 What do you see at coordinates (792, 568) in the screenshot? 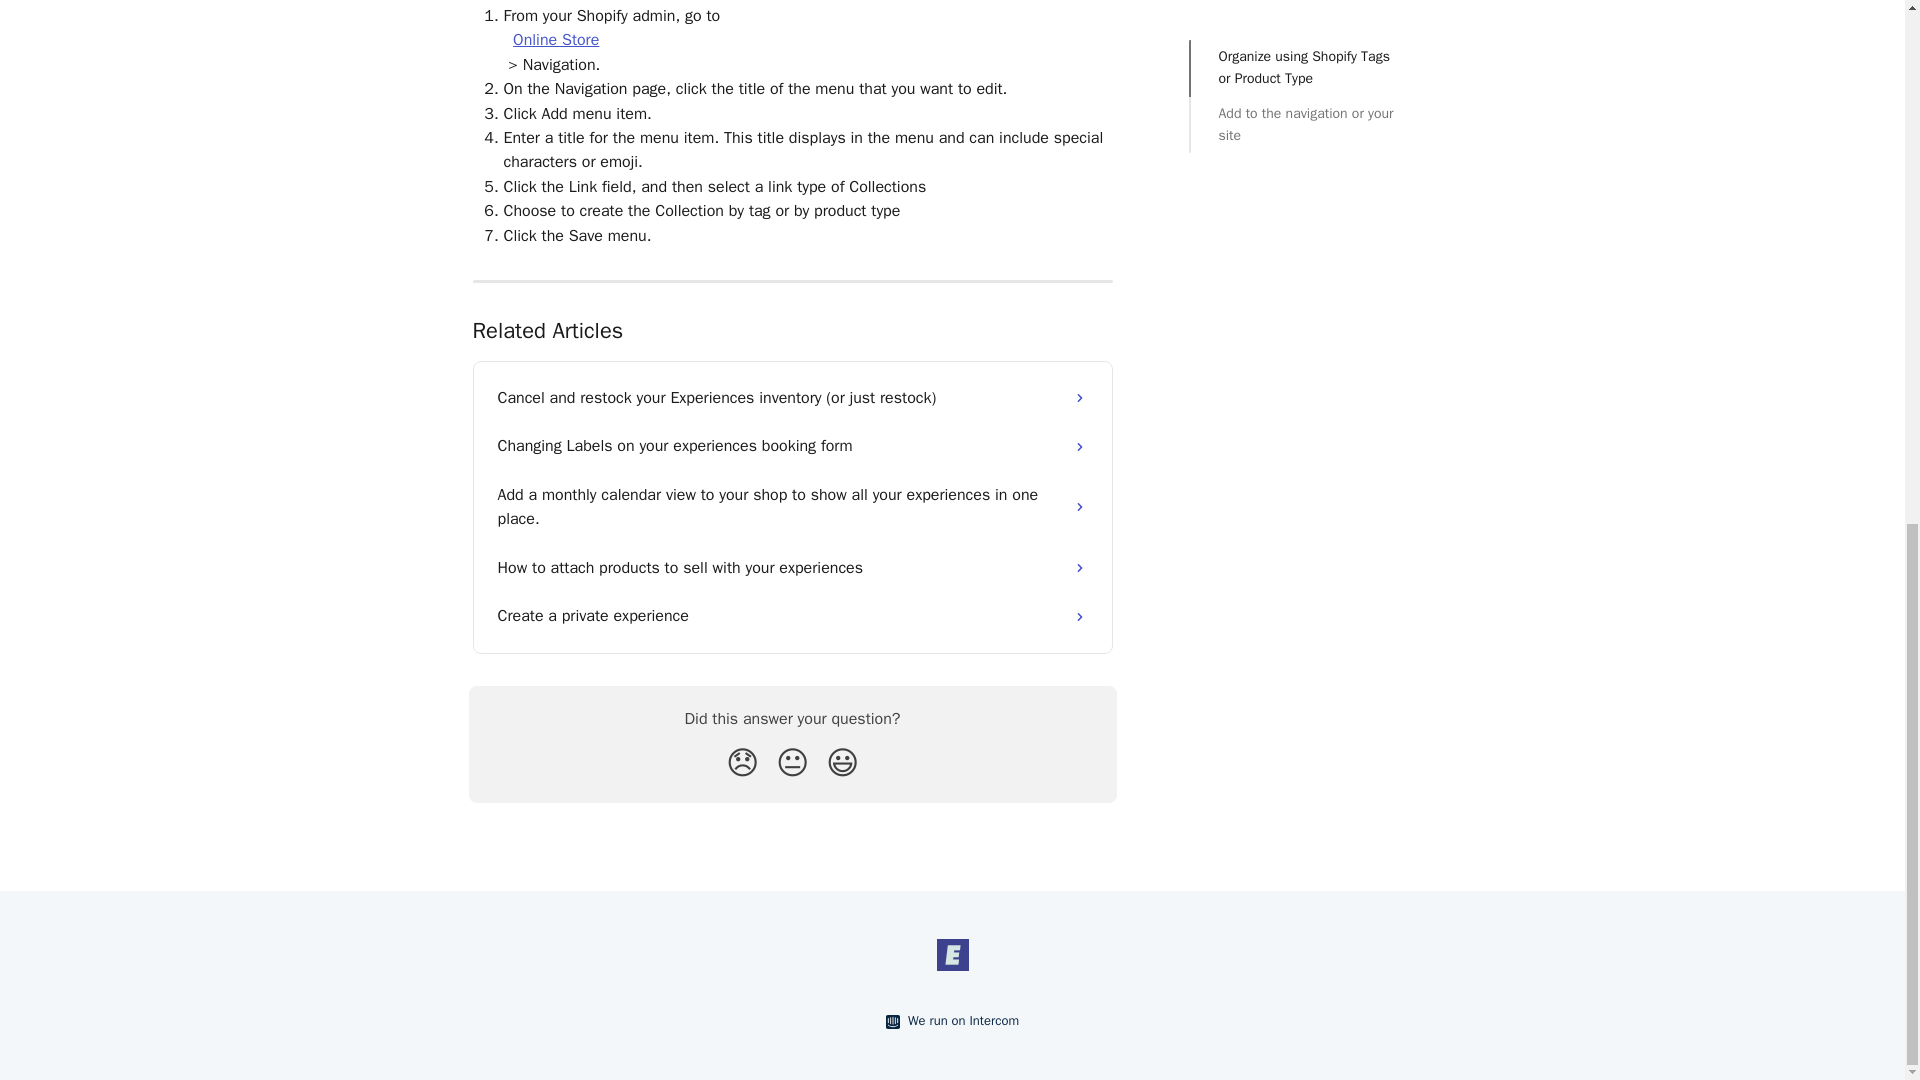
I see `How to attach products to sell with your experiences` at bounding box center [792, 568].